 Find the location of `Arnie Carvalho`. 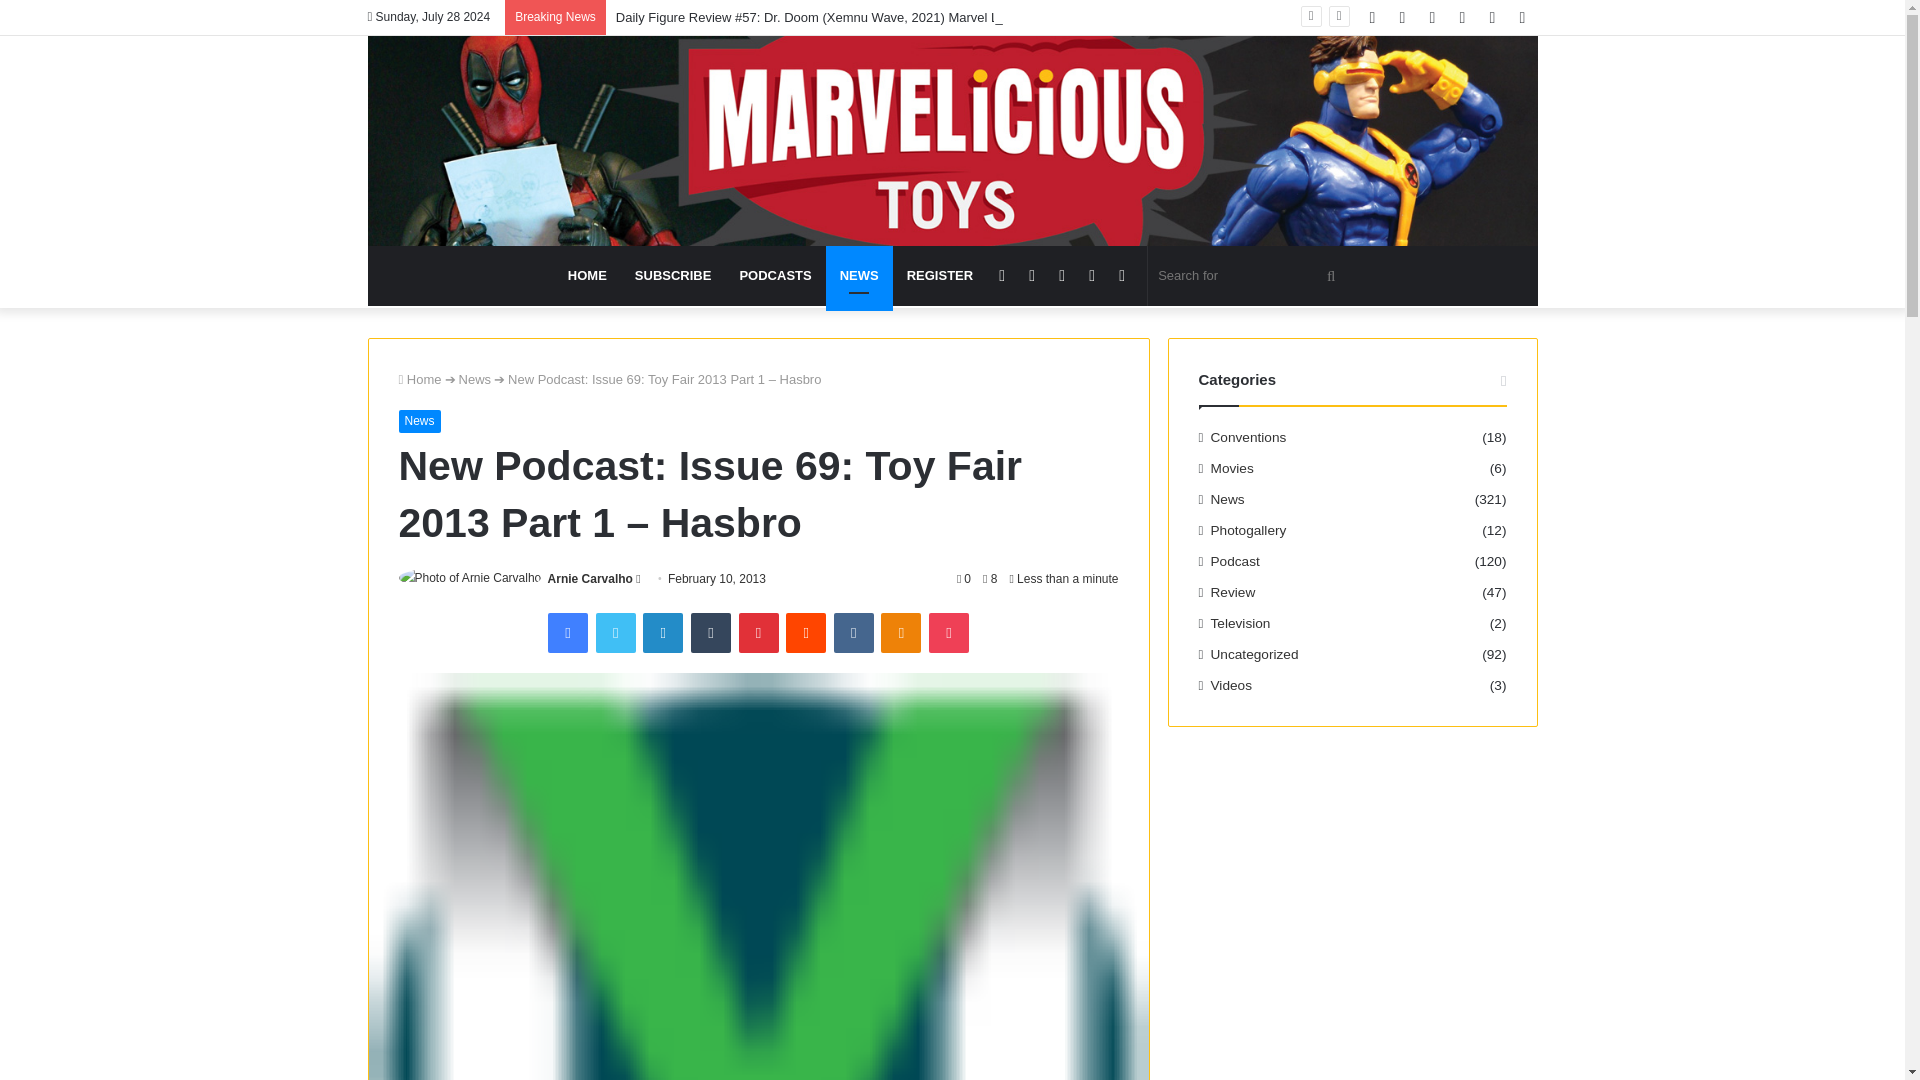

Arnie Carvalho is located at coordinates (590, 579).